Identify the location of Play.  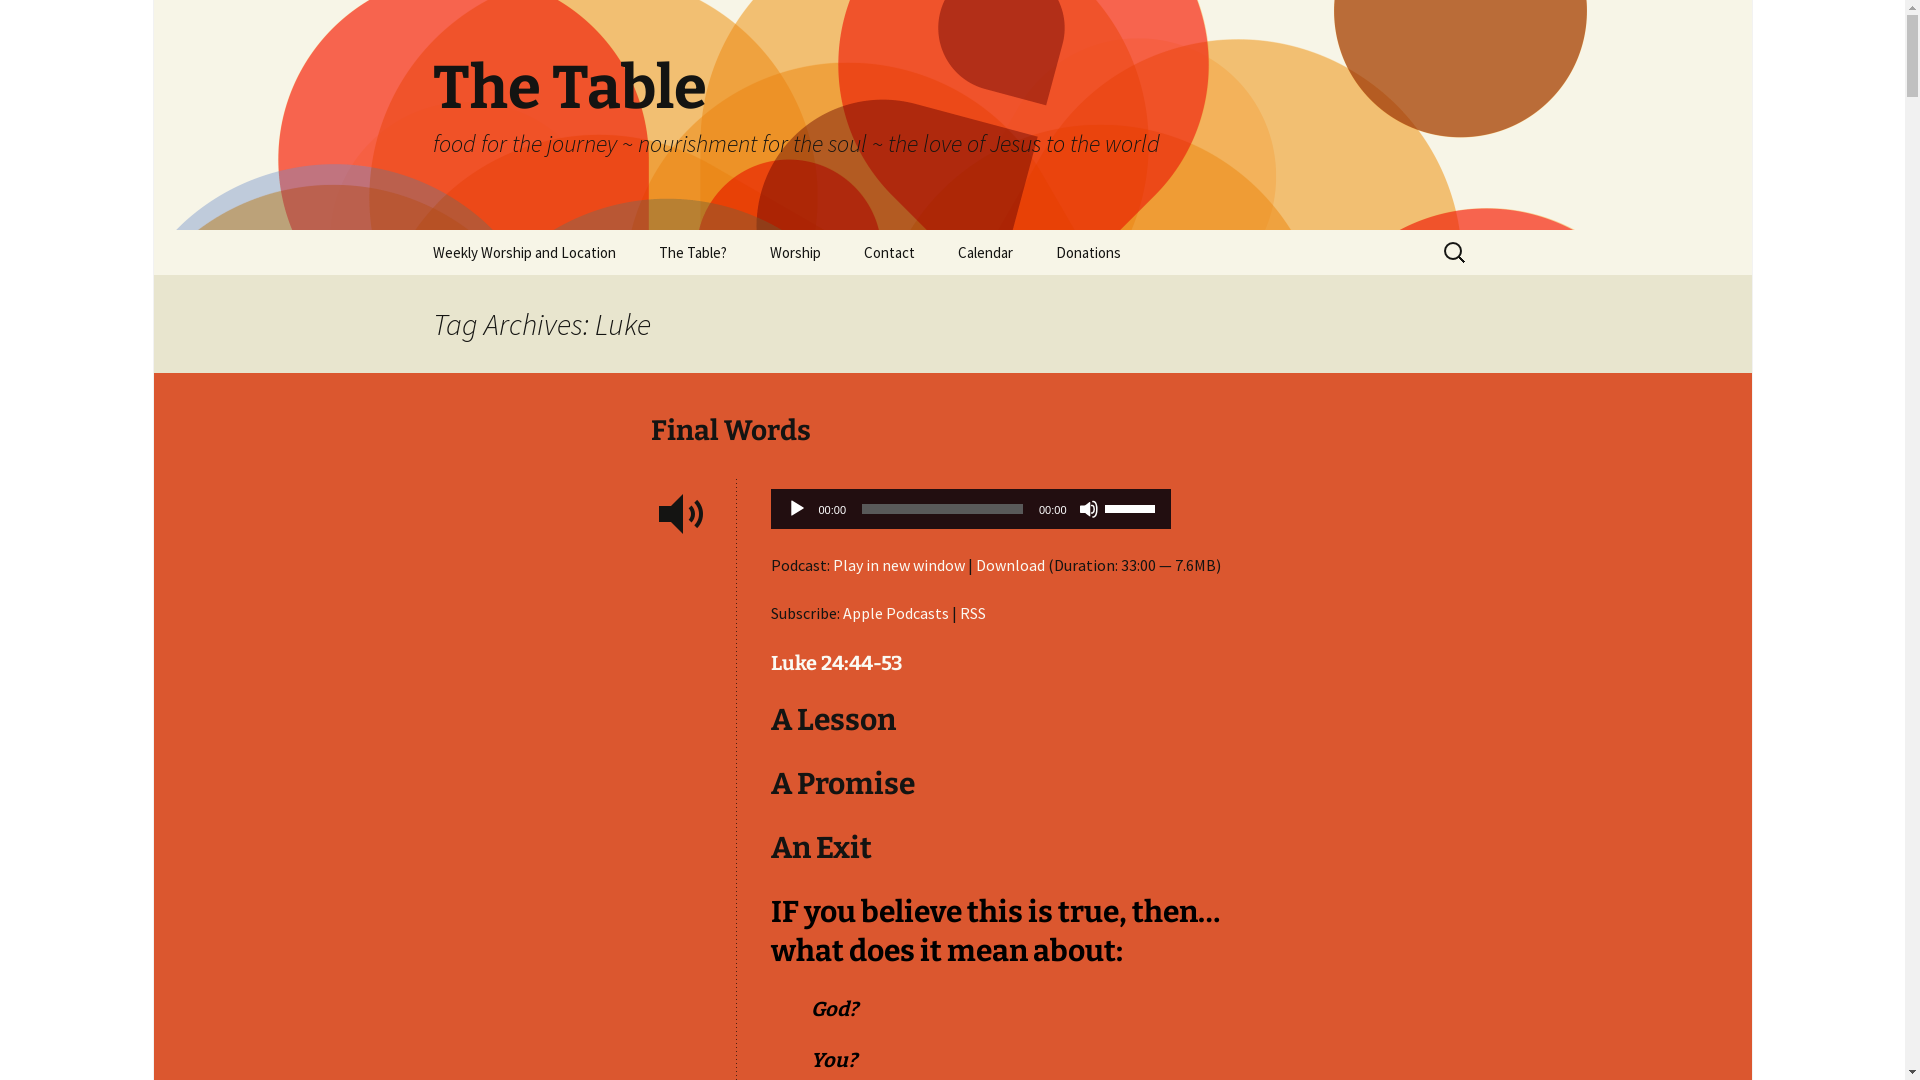
(796, 509).